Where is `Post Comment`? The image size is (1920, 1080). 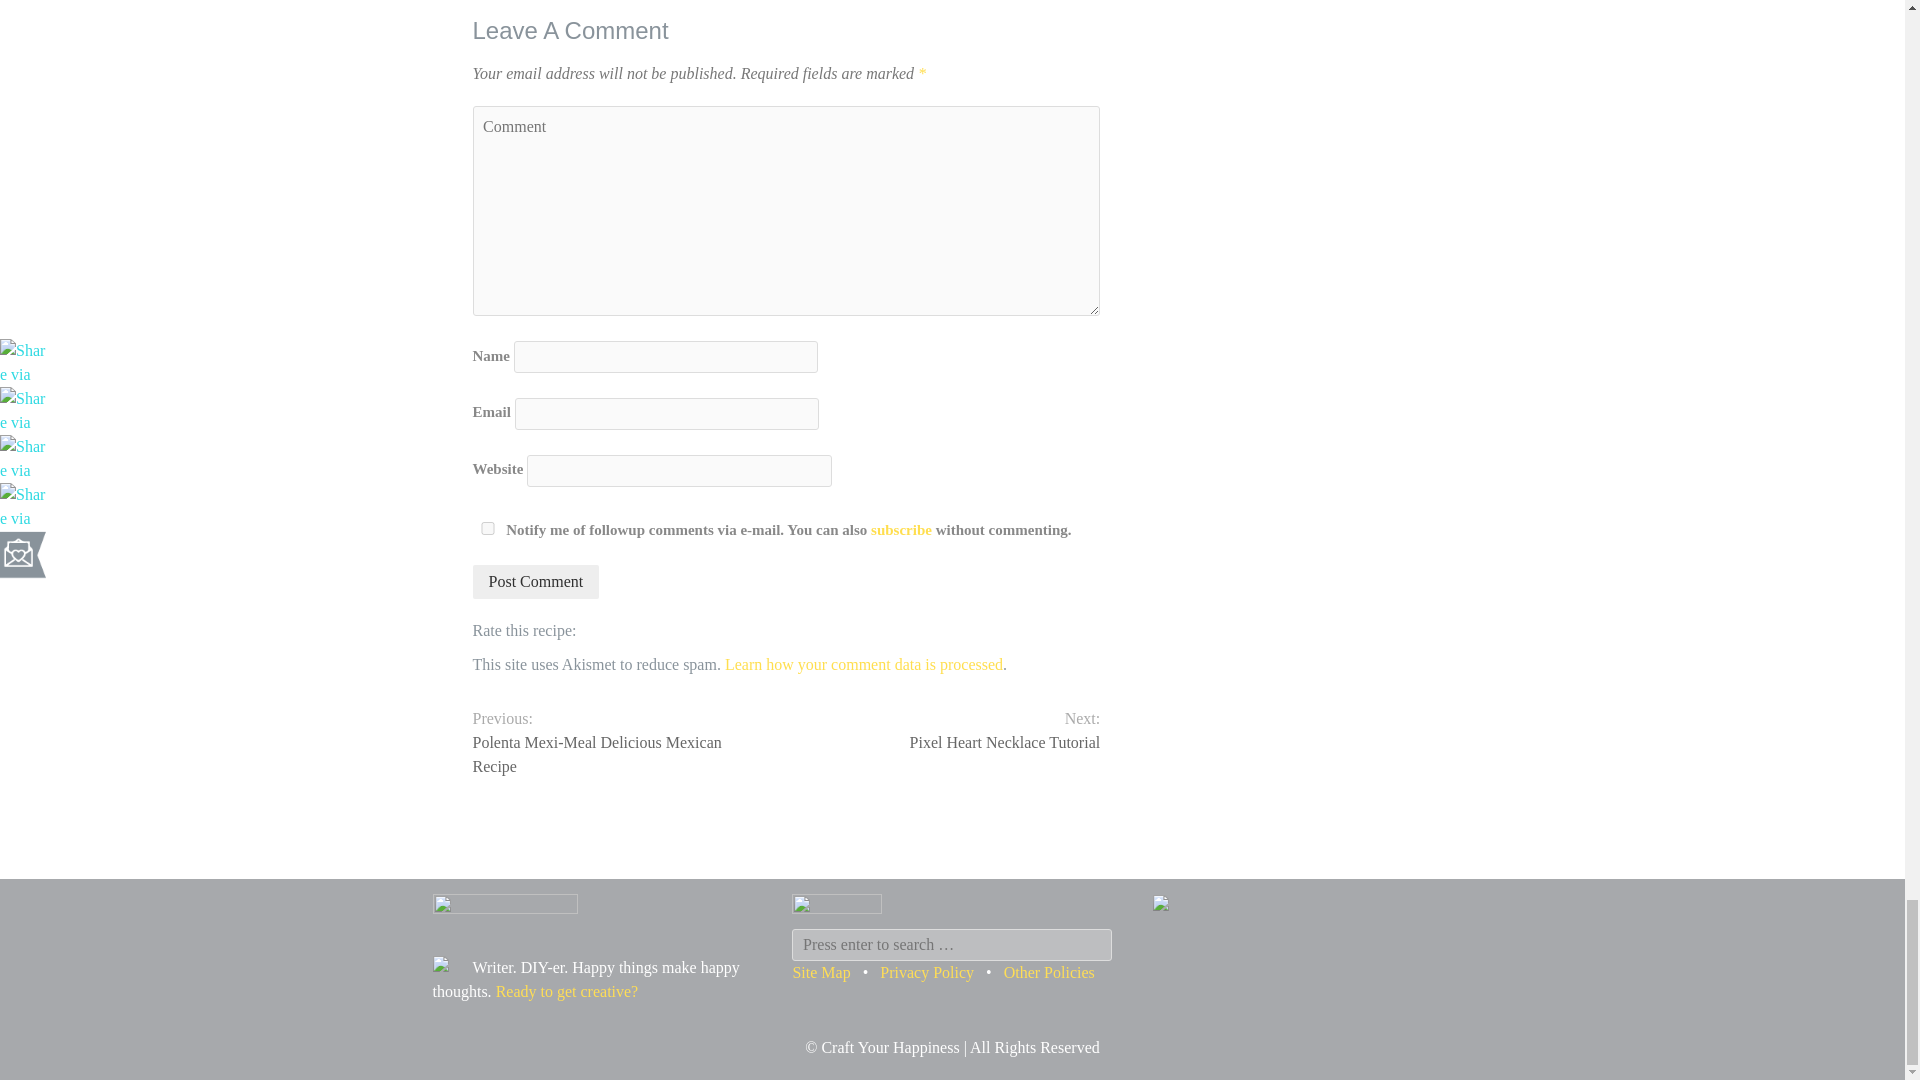
Post Comment is located at coordinates (536, 582).